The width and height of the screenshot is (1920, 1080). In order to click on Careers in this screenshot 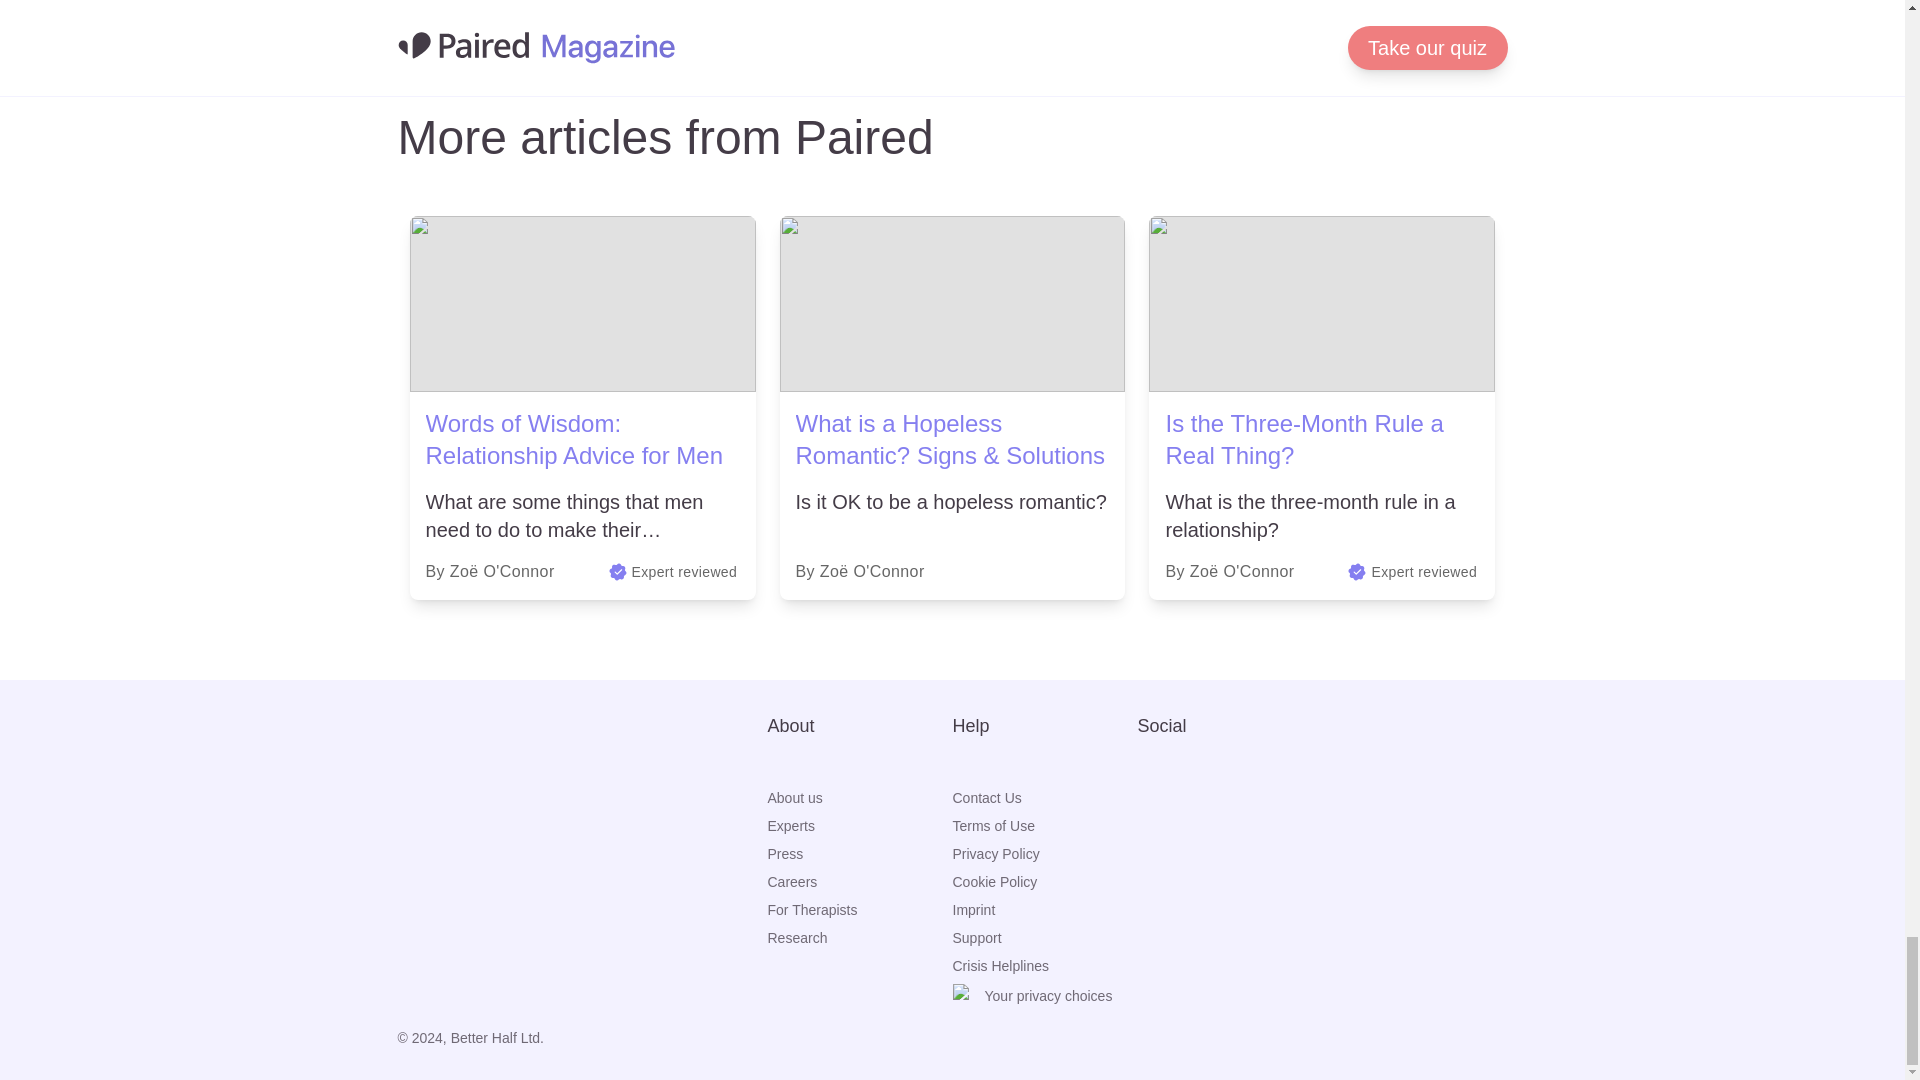, I will do `click(860, 882)`.